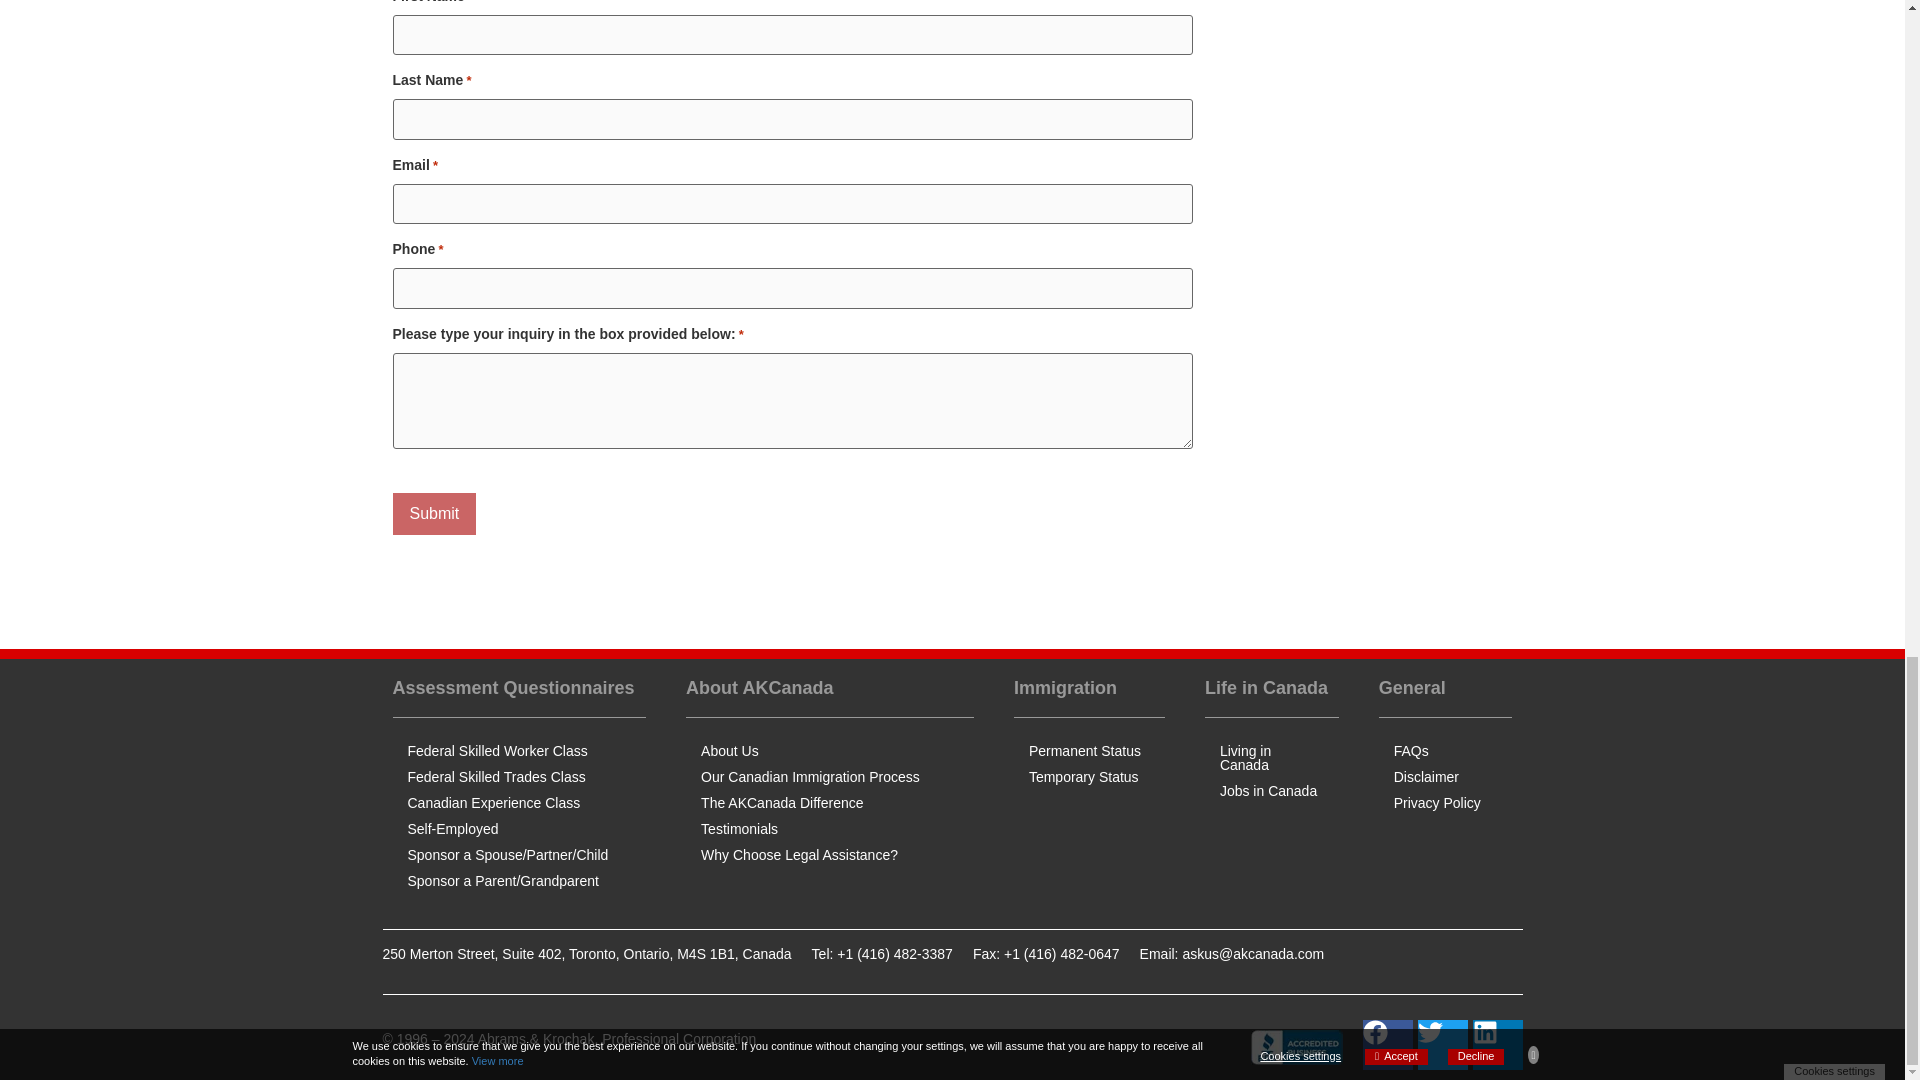 The width and height of the screenshot is (1920, 1080). I want to click on Federal Skilled Trades Class, so click(518, 776).